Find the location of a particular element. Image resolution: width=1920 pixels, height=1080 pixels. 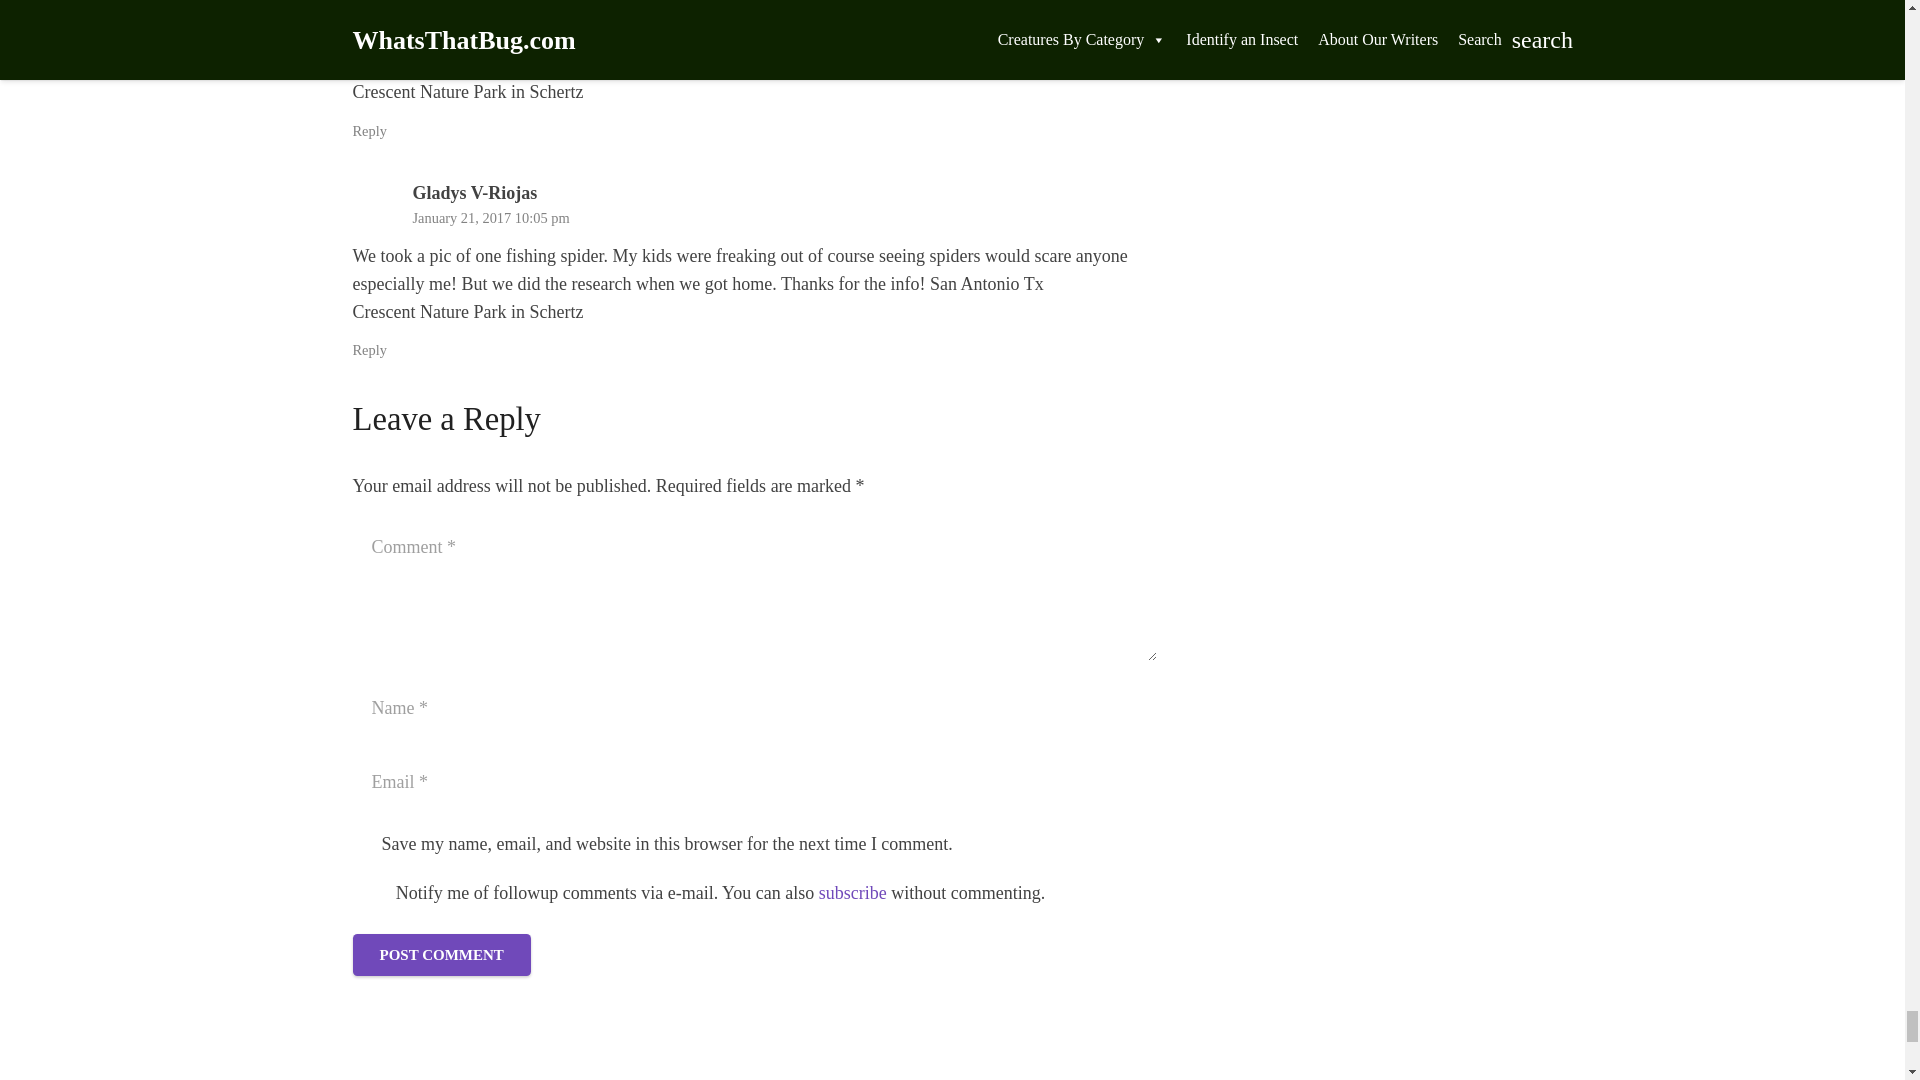

January 21, 2017 10:05 pm is located at coordinates (490, 3).